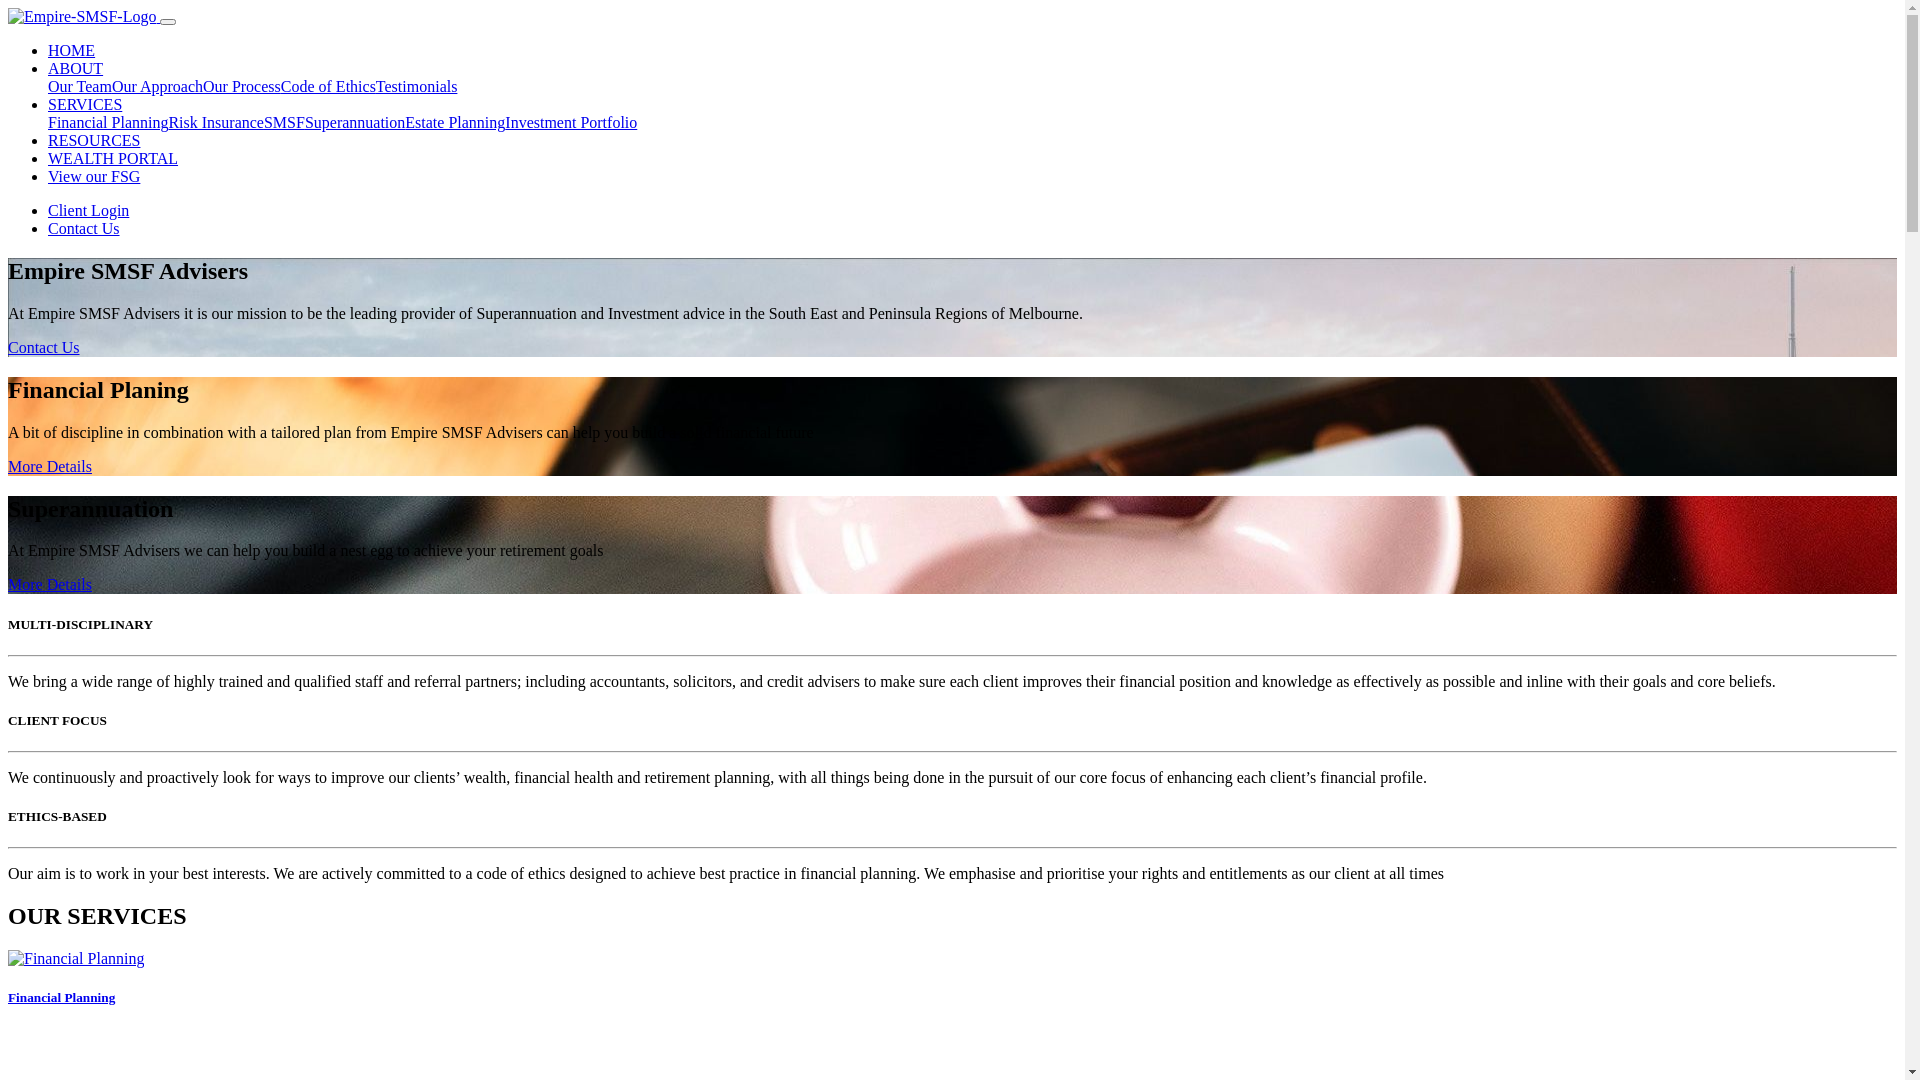 This screenshot has width=1920, height=1080. Describe the element at coordinates (94, 176) in the screenshot. I see `View our FSG` at that location.